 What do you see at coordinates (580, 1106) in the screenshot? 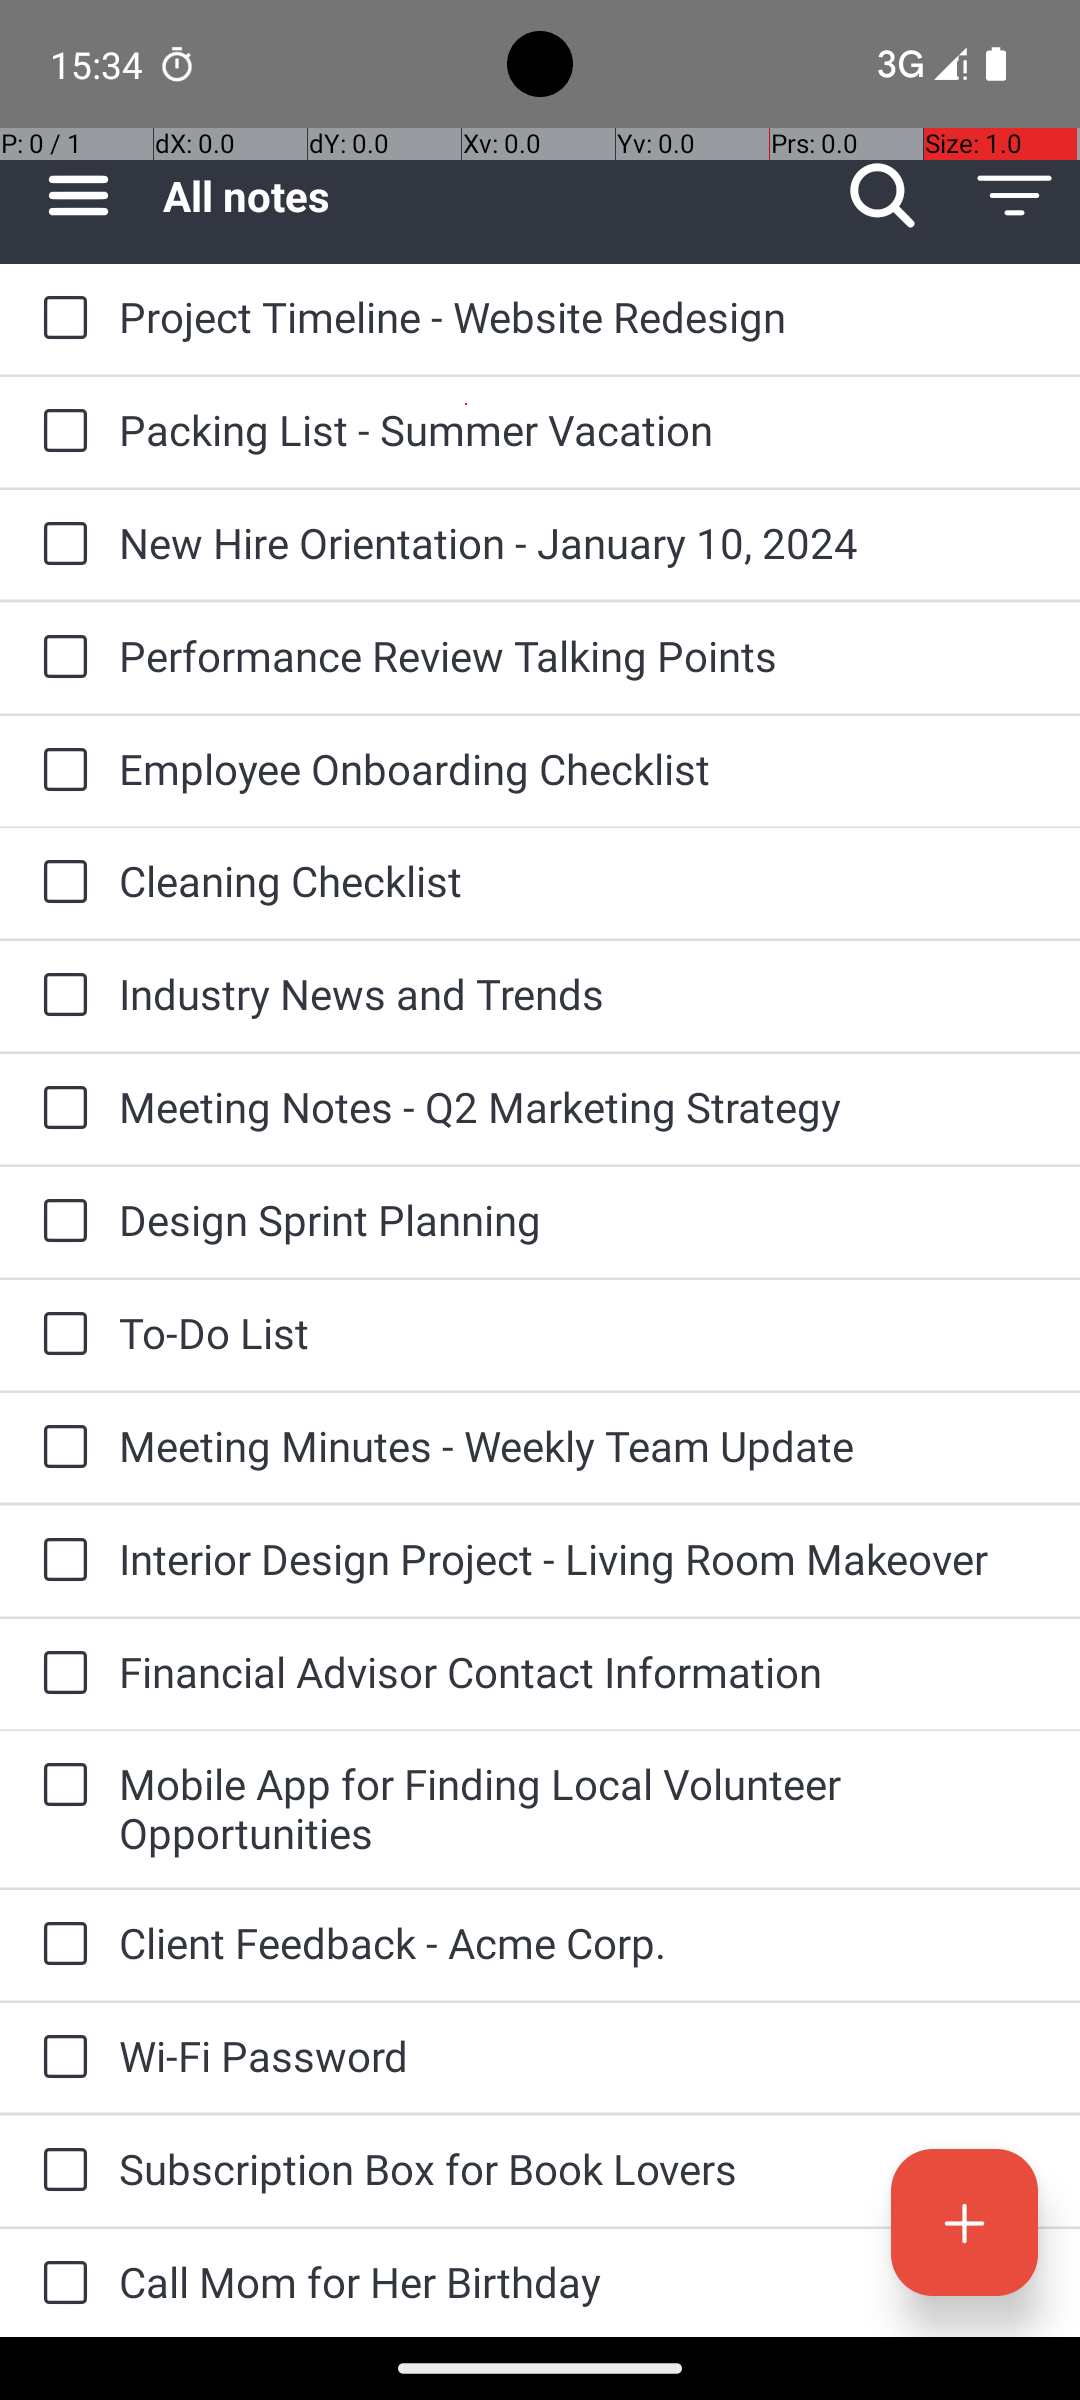
I see `Meeting Notes - Q2 Marketing Strategy` at bounding box center [580, 1106].